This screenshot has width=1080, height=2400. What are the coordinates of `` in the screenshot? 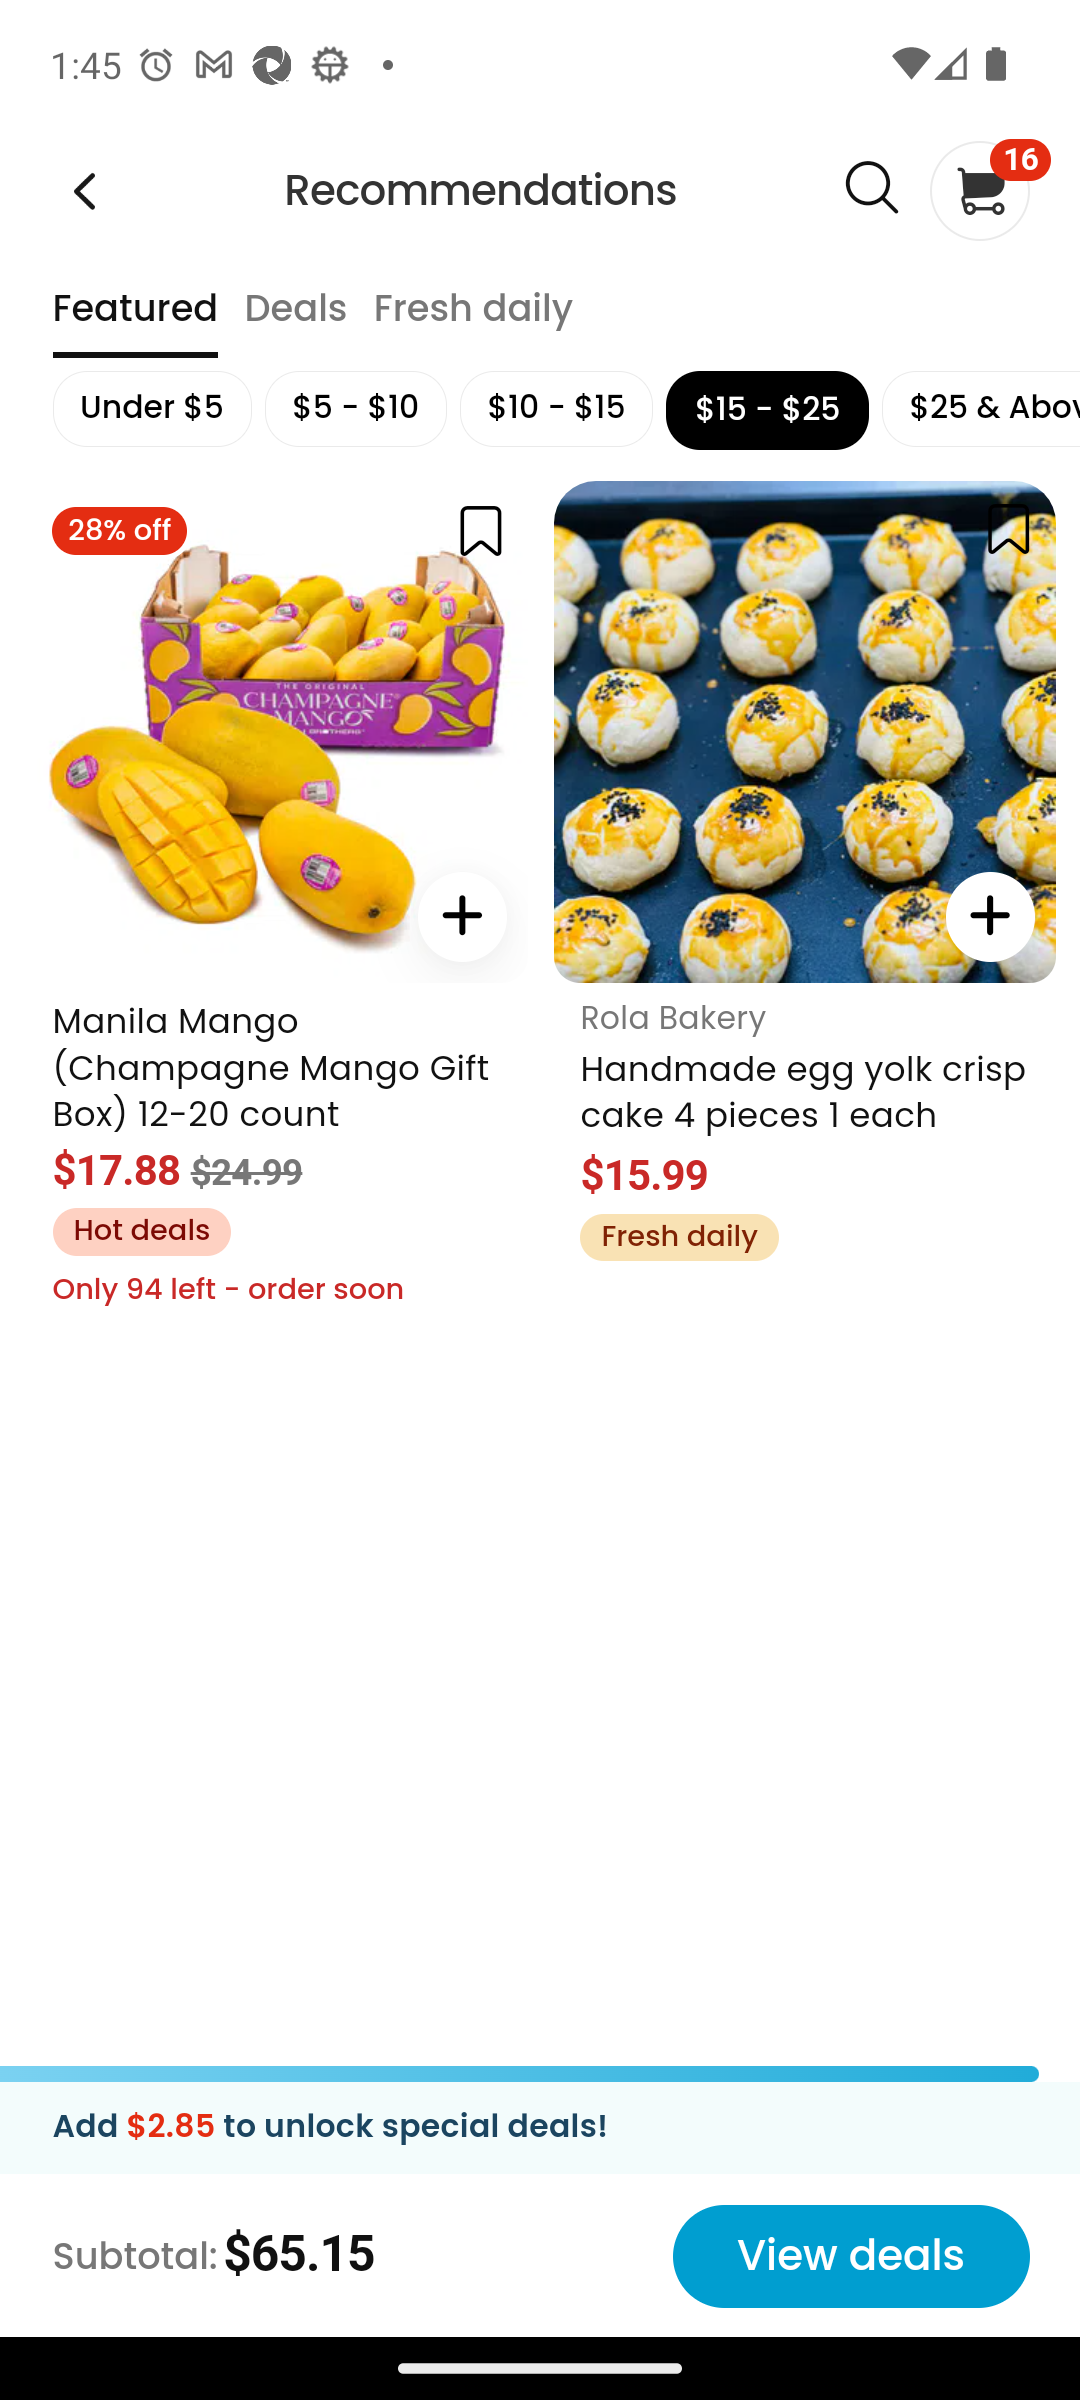 It's located at (870, 189).